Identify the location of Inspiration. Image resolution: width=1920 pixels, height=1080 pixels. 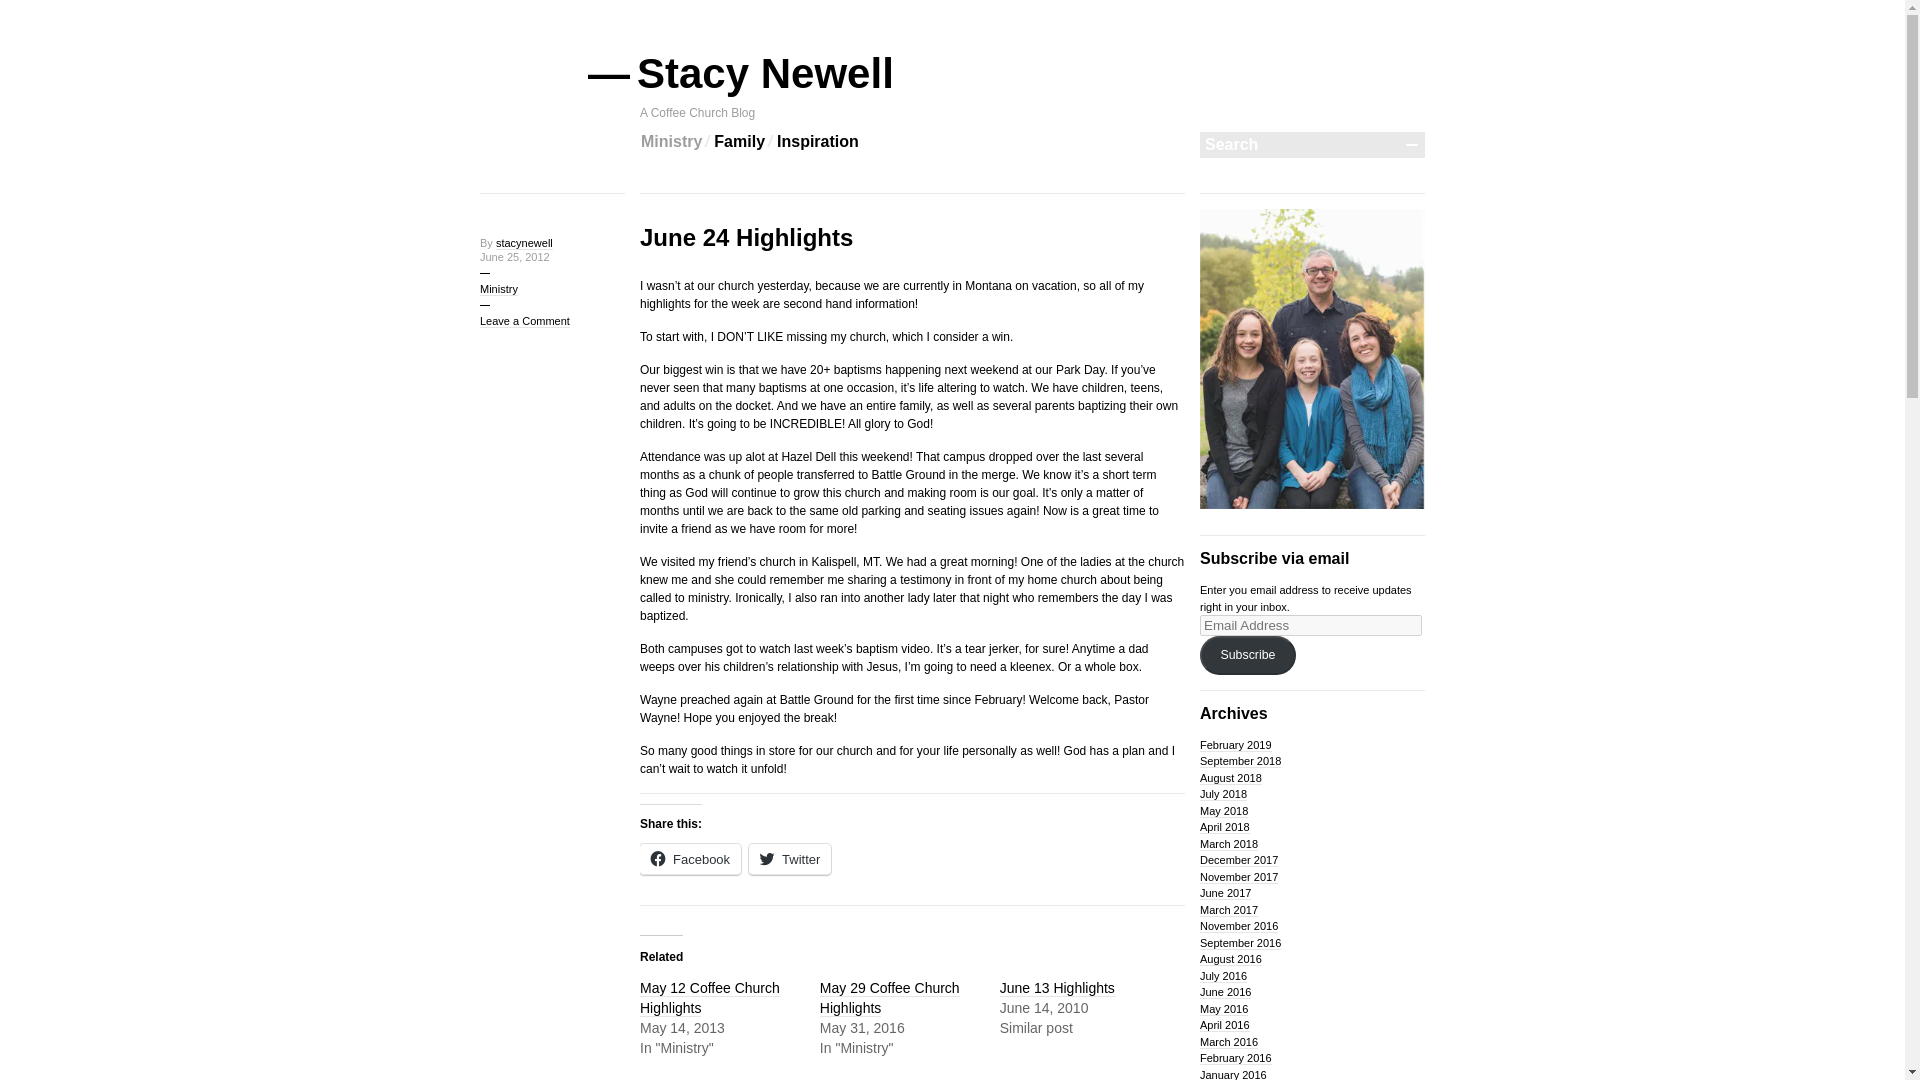
(818, 142).